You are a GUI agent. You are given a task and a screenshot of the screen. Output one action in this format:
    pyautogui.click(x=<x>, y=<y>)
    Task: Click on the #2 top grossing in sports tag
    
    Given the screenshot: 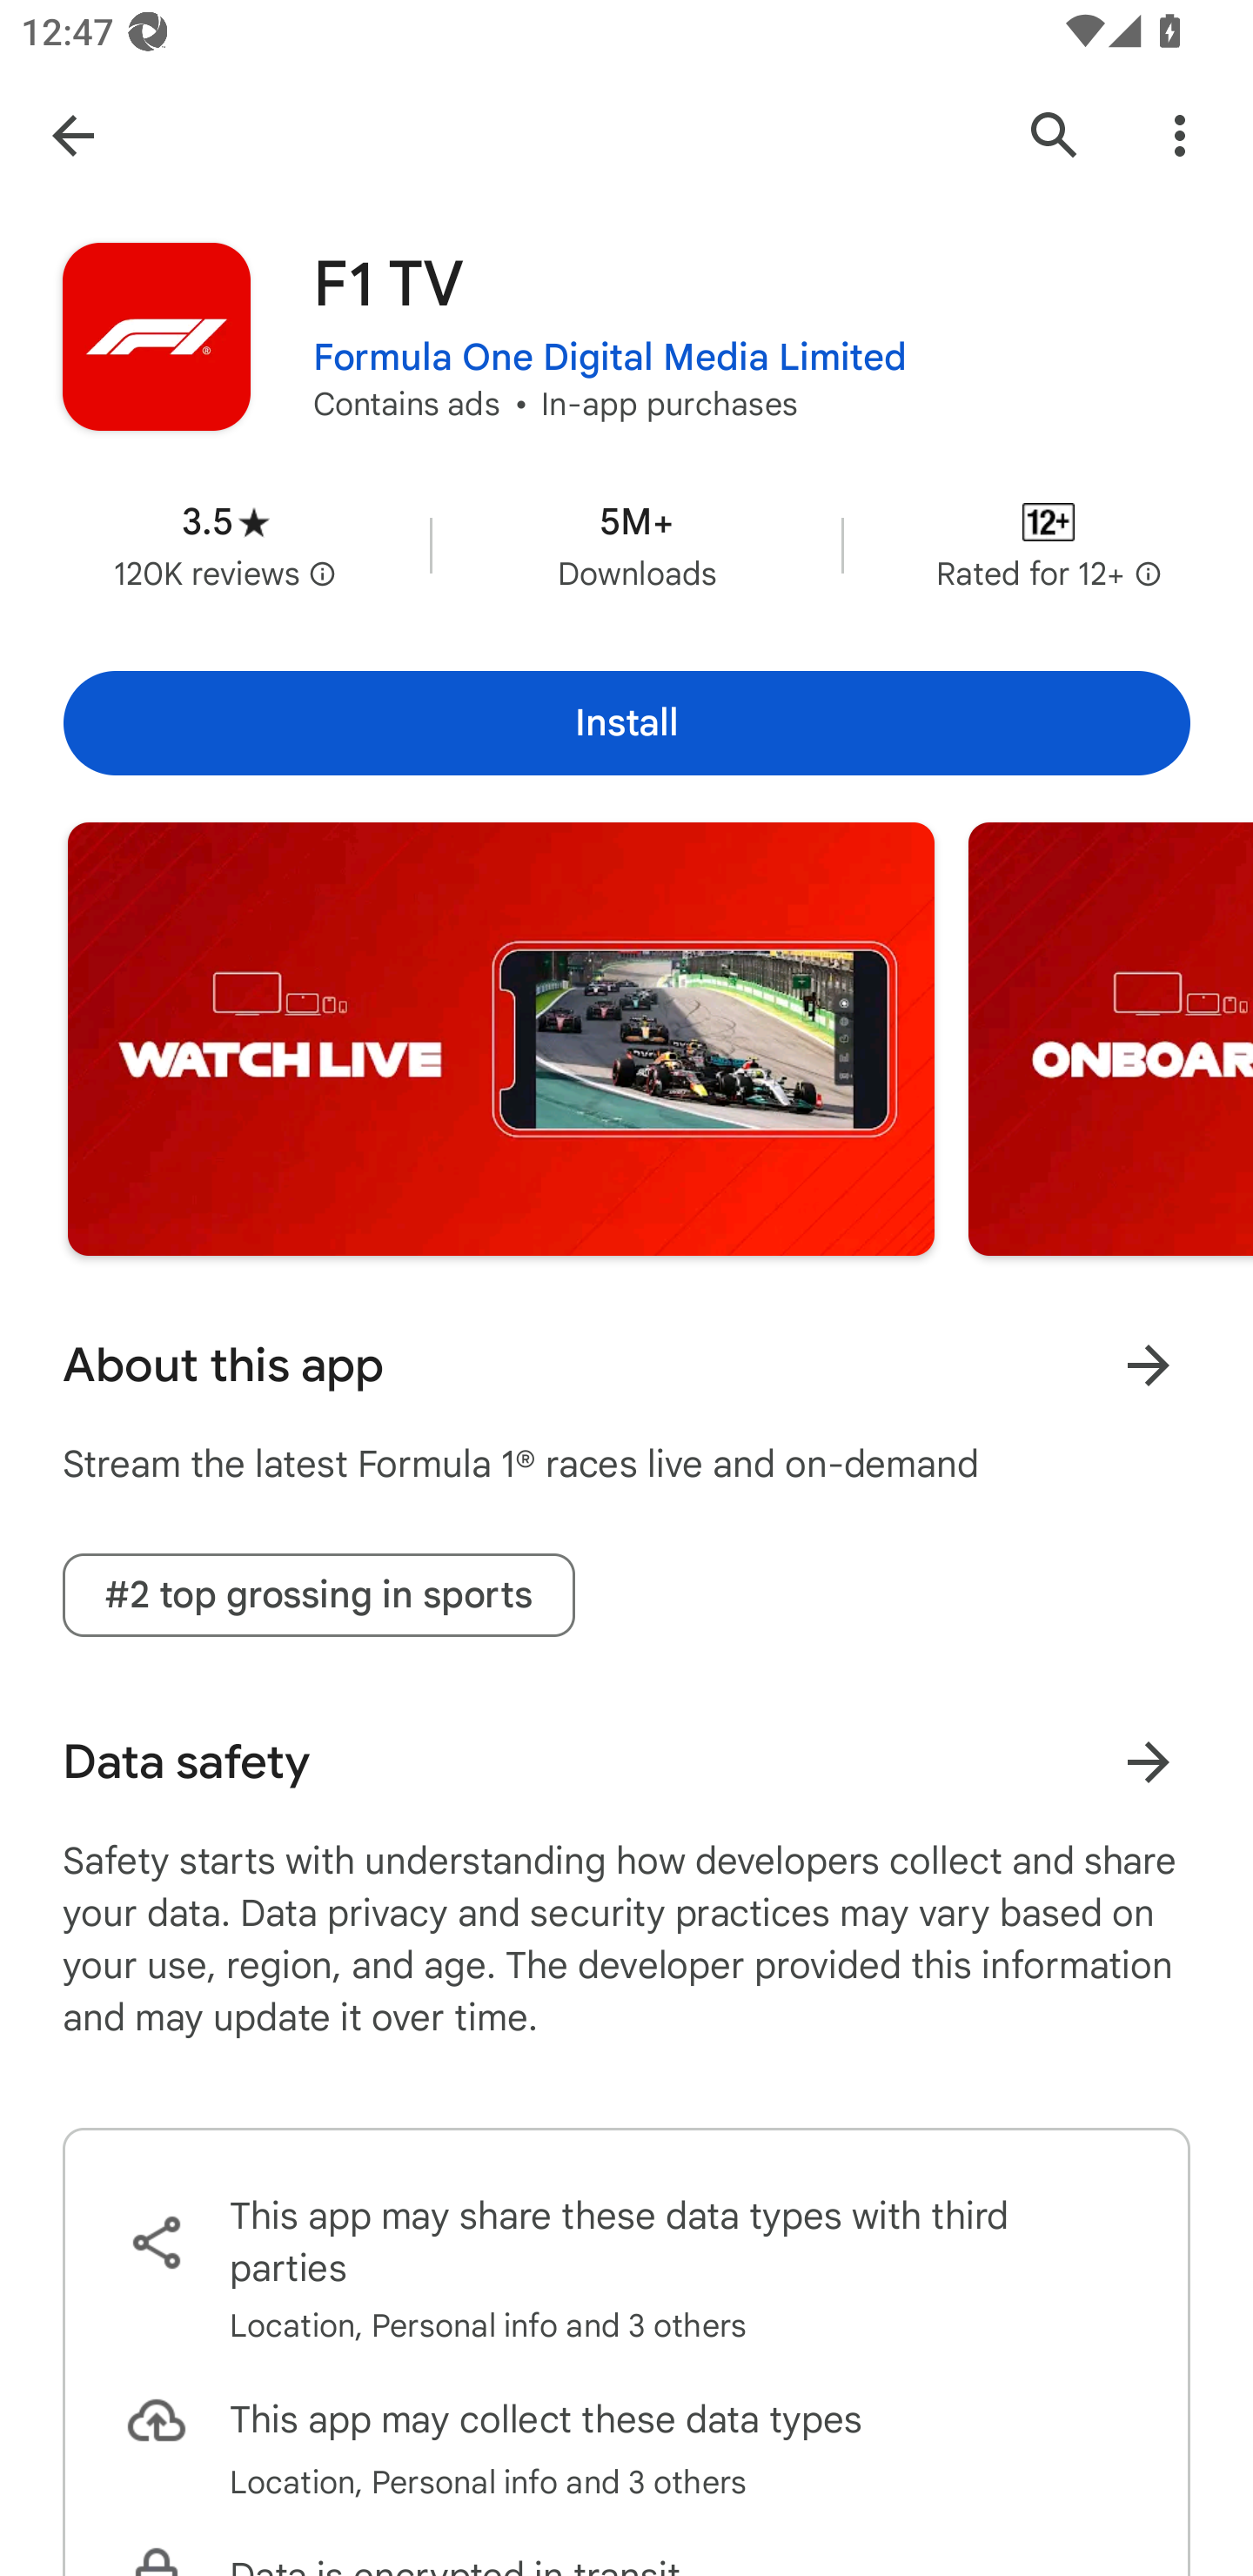 What is the action you would take?
    pyautogui.click(x=318, y=1596)
    